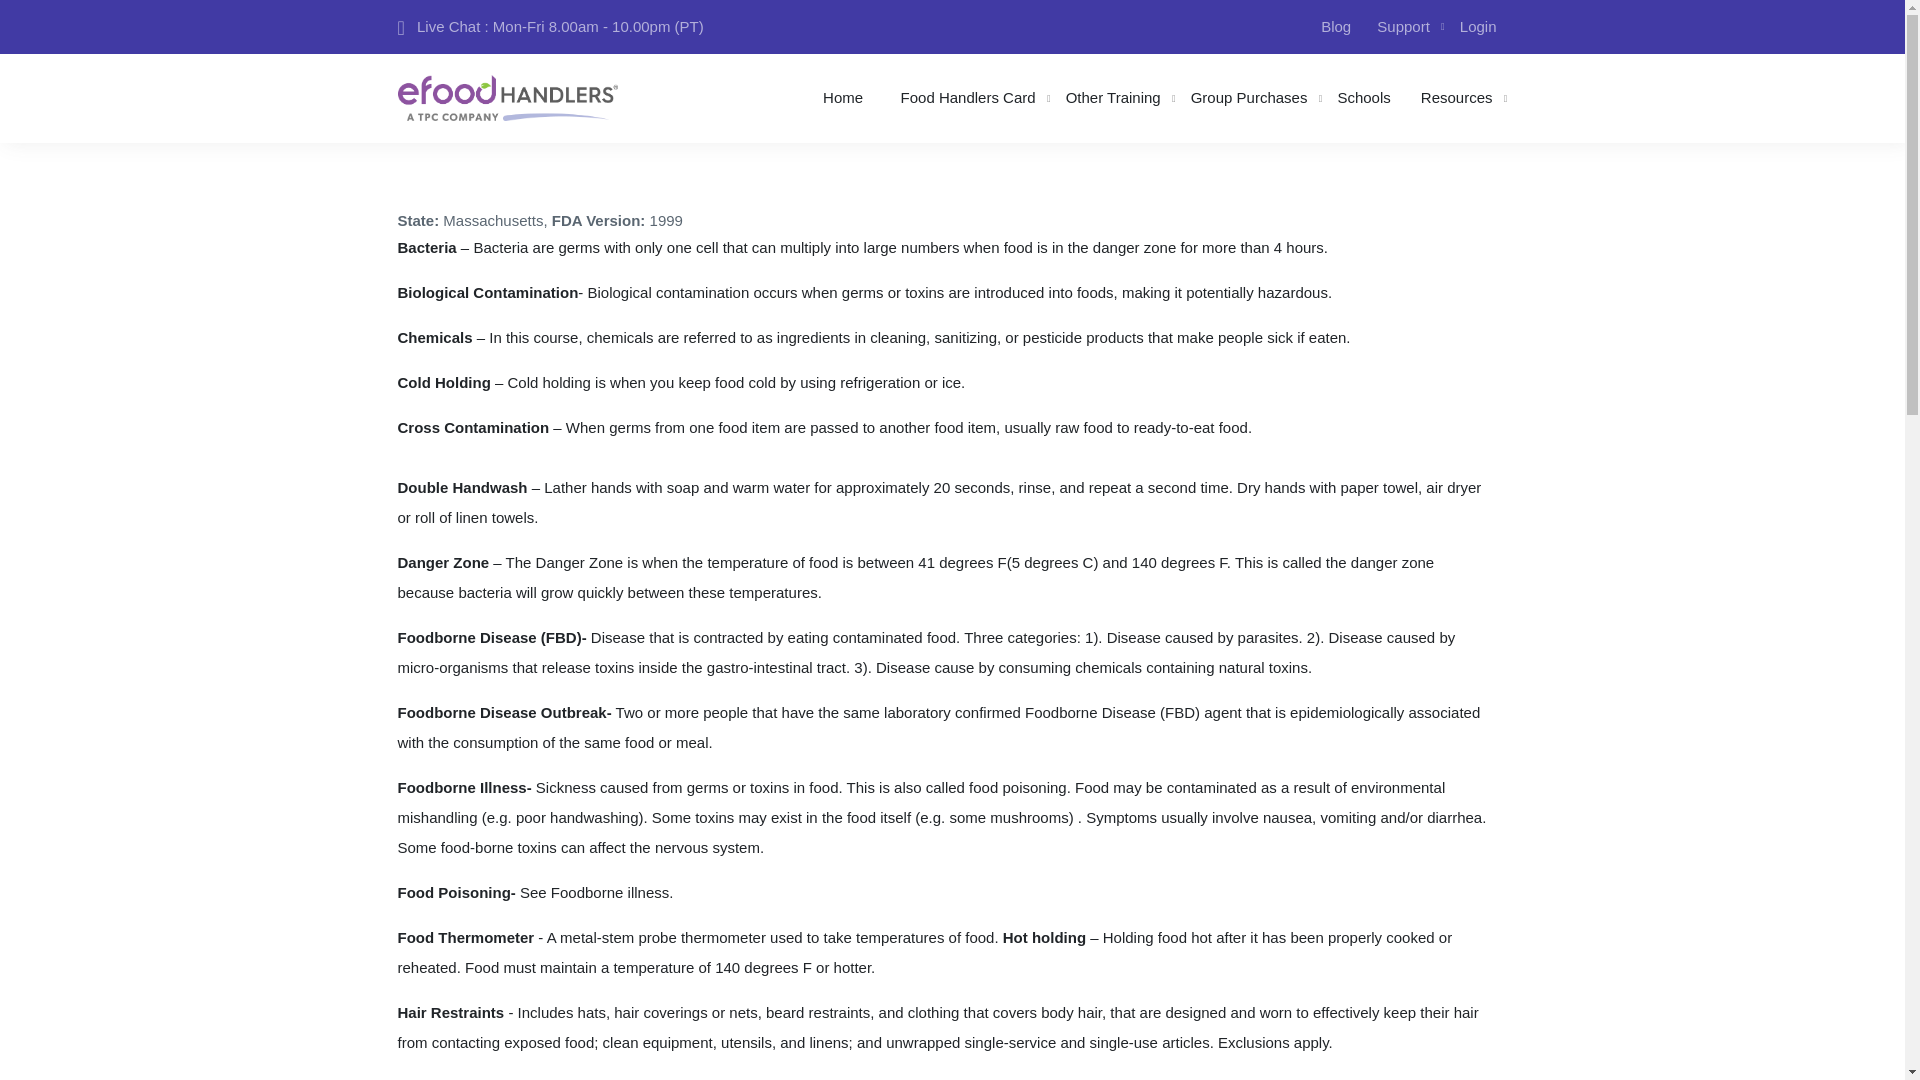  Describe the element at coordinates (968, 98) in the screenshot. I see `Food Handlers Card` at that location.